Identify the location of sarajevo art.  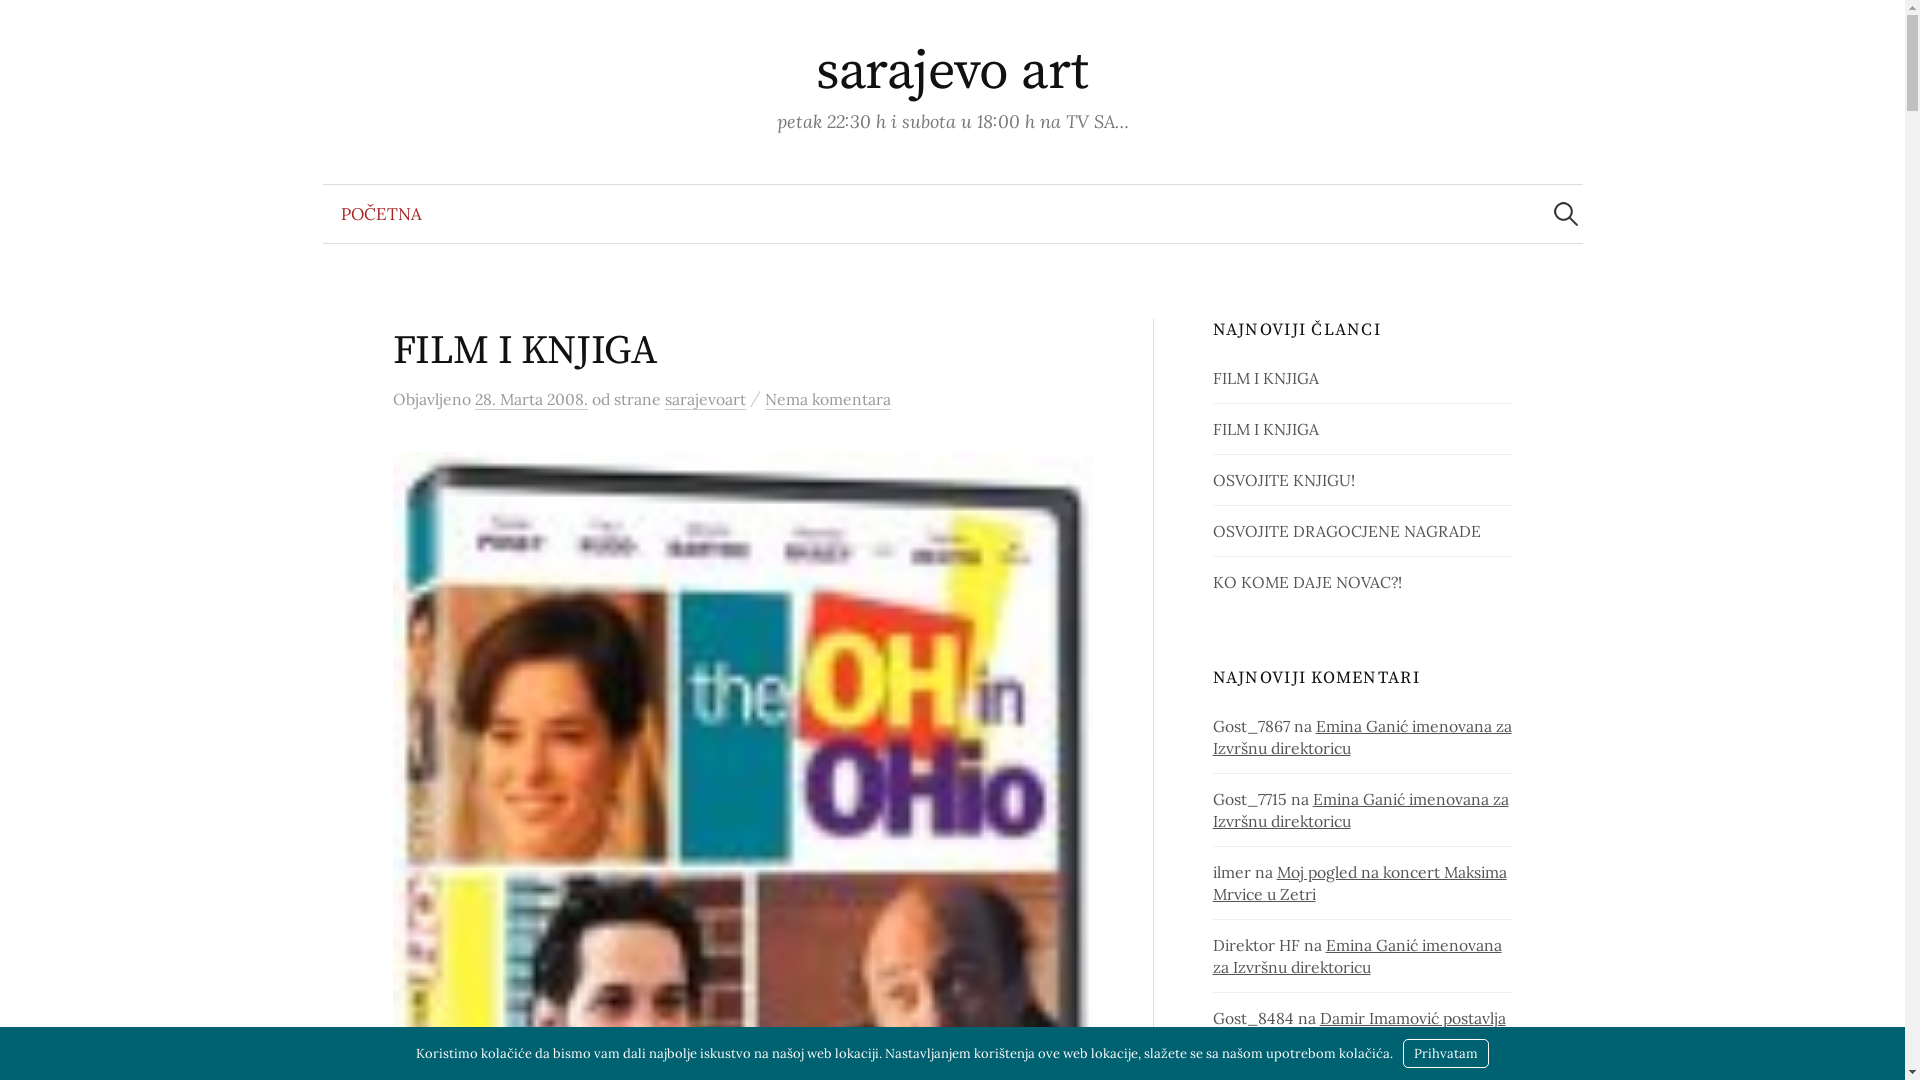
(952, 72).